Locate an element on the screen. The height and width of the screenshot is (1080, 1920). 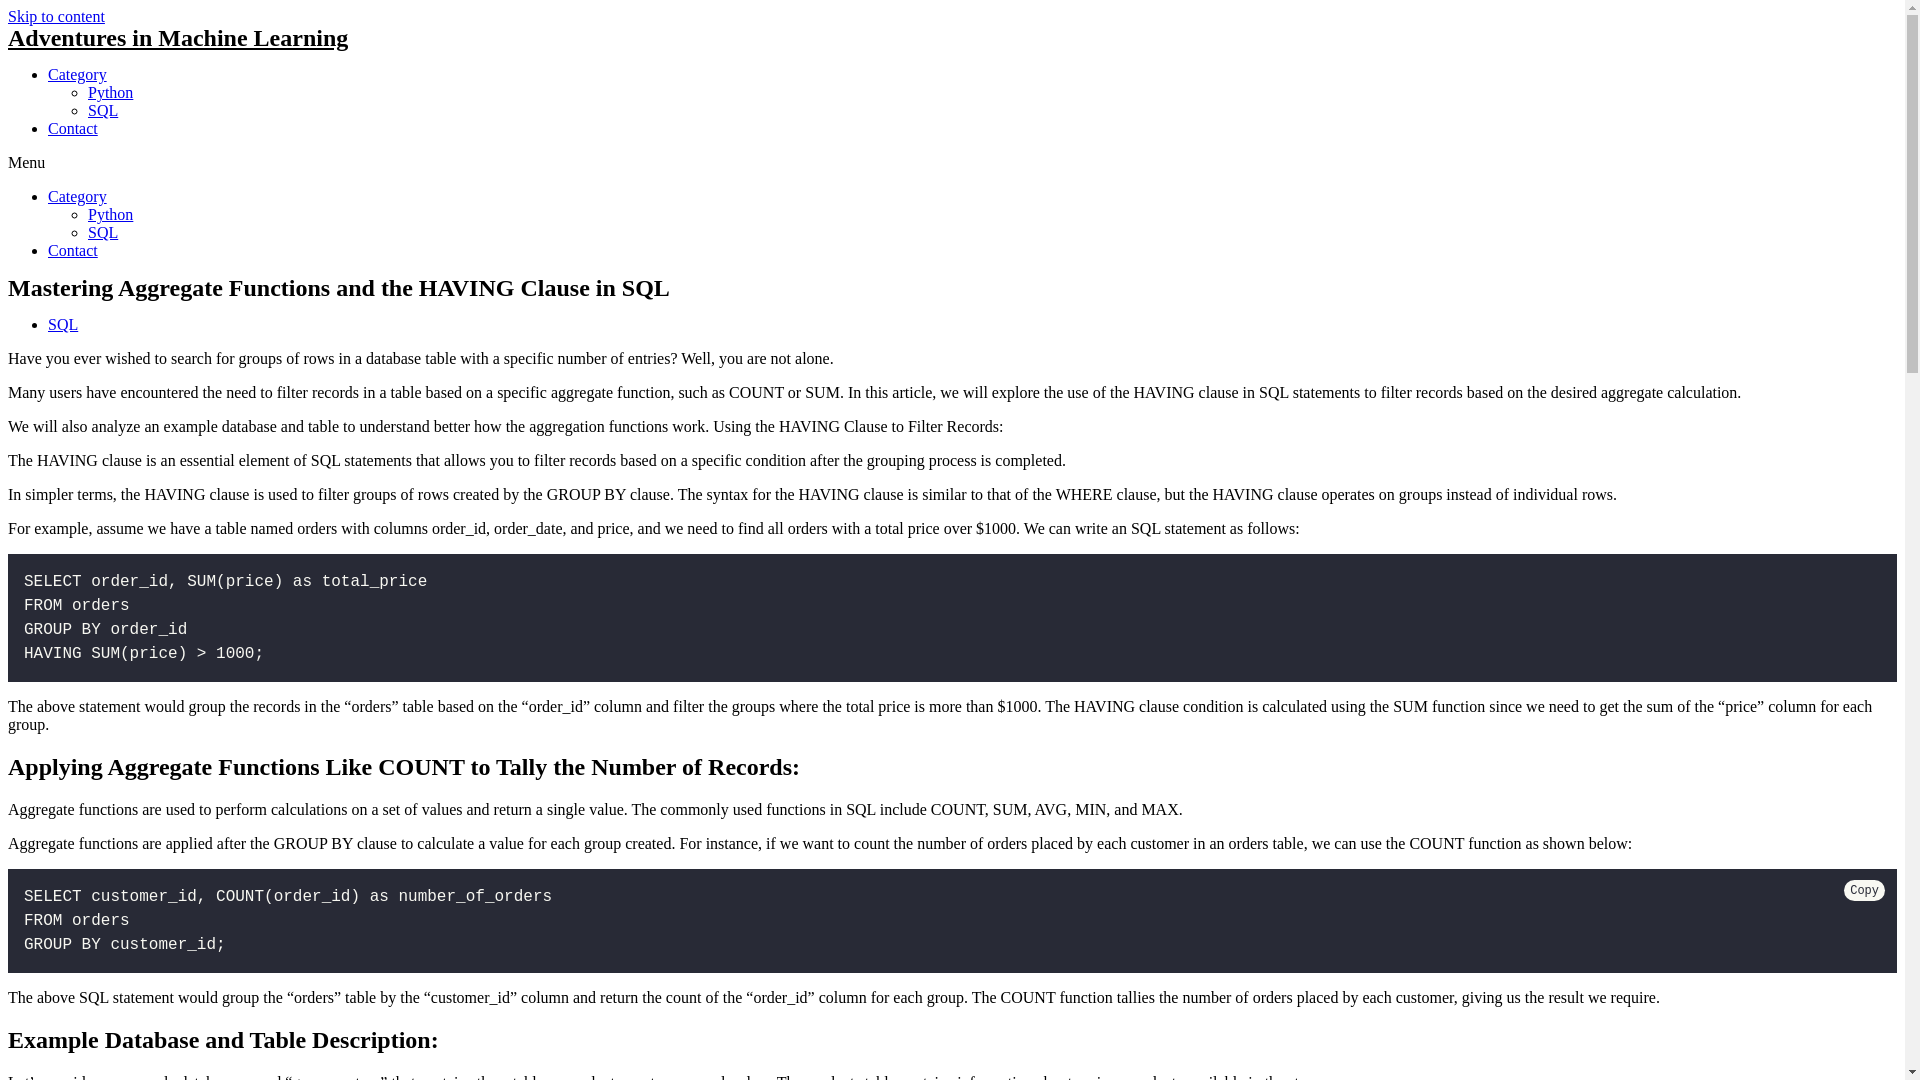
Contact is located at coordinates (72, 250).